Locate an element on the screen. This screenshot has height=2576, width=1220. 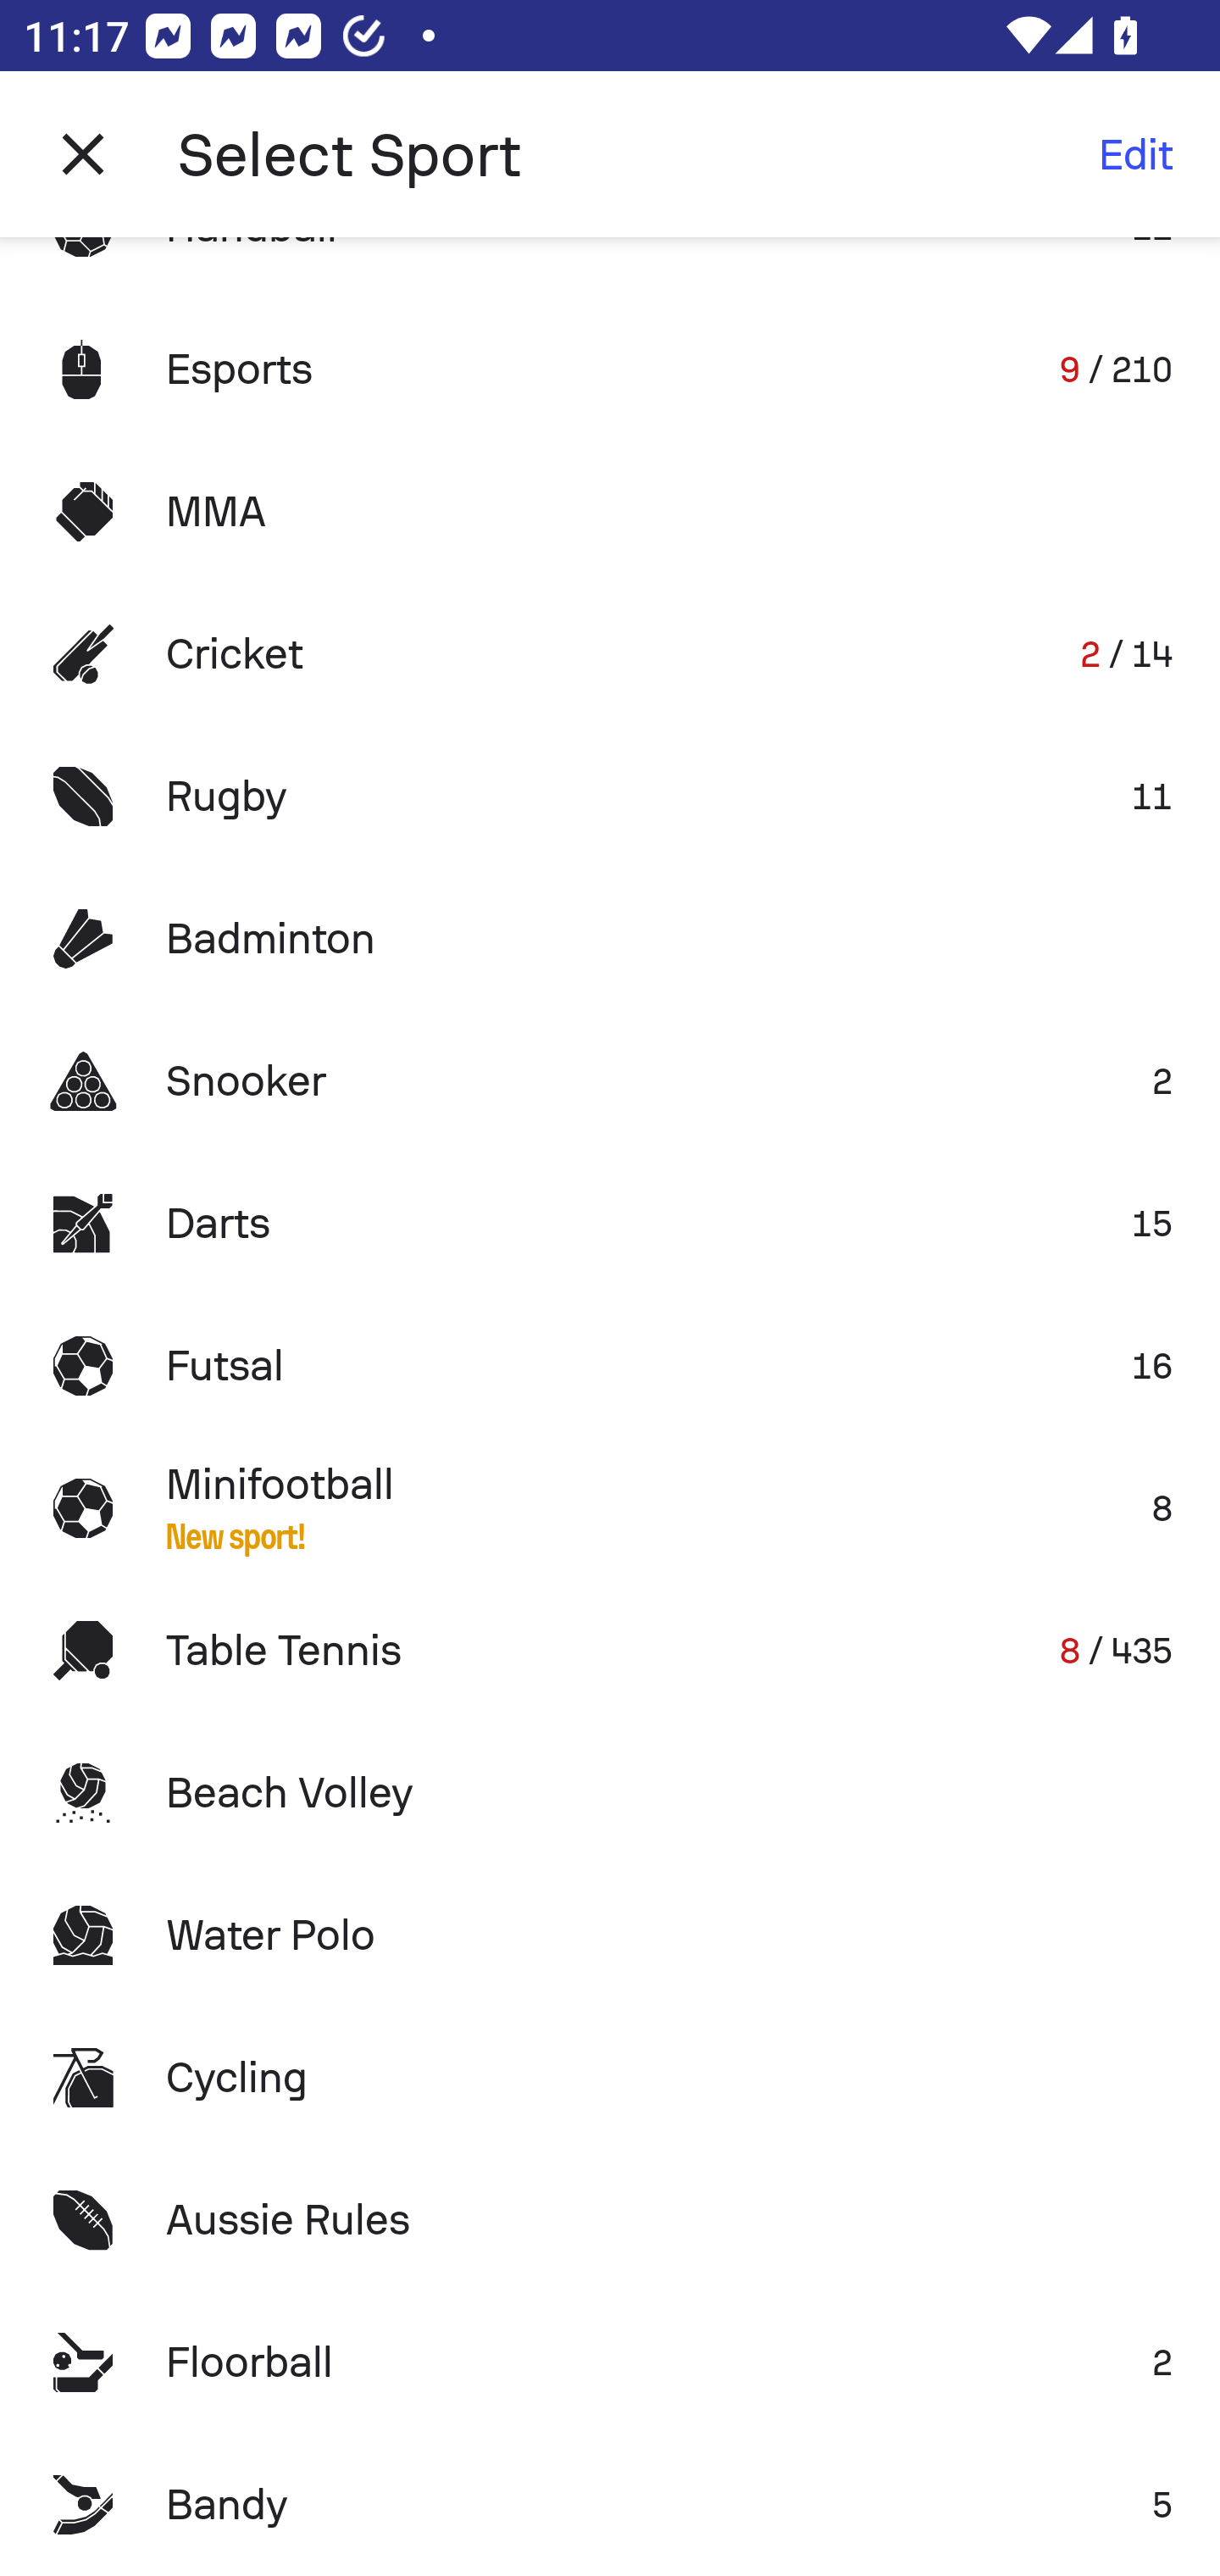
Water Polo is located at coordinates (610, 1935).